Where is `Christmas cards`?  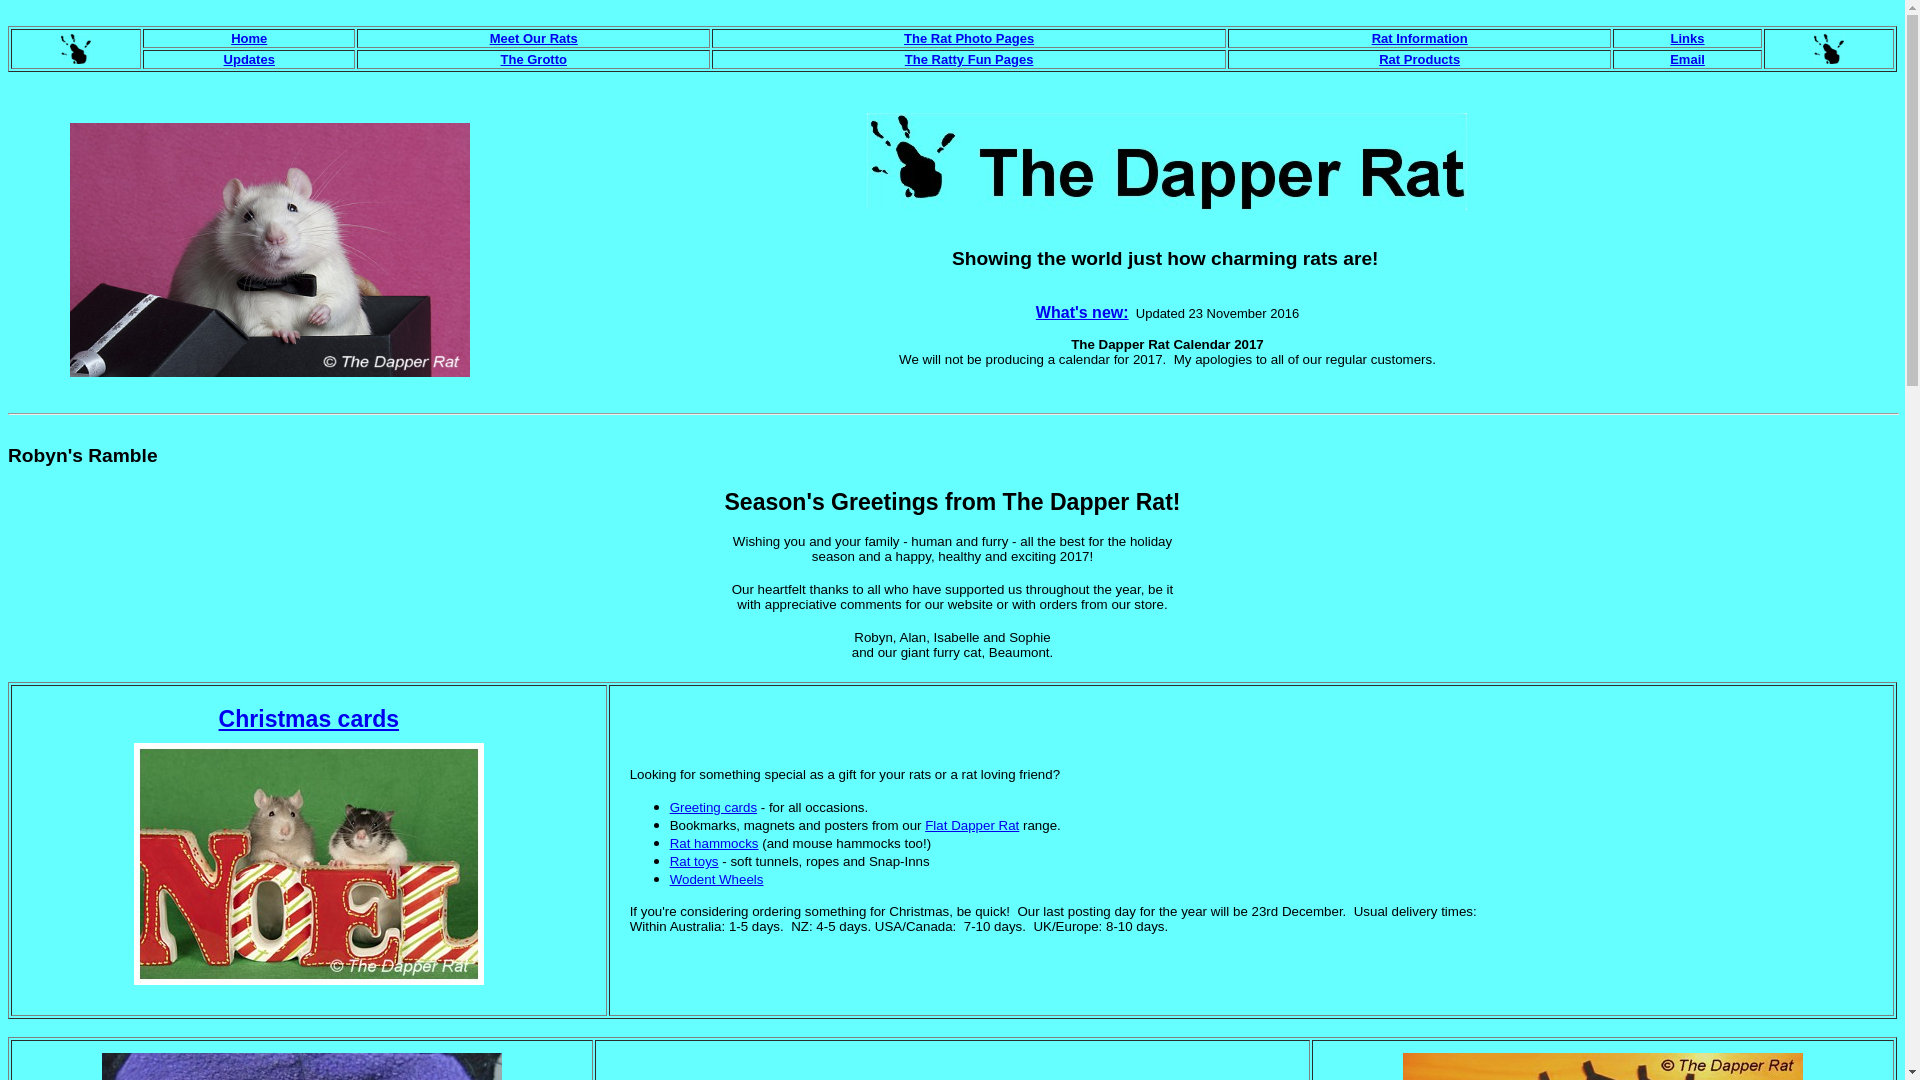
Christmas cards is located at coordinates (310, 719).